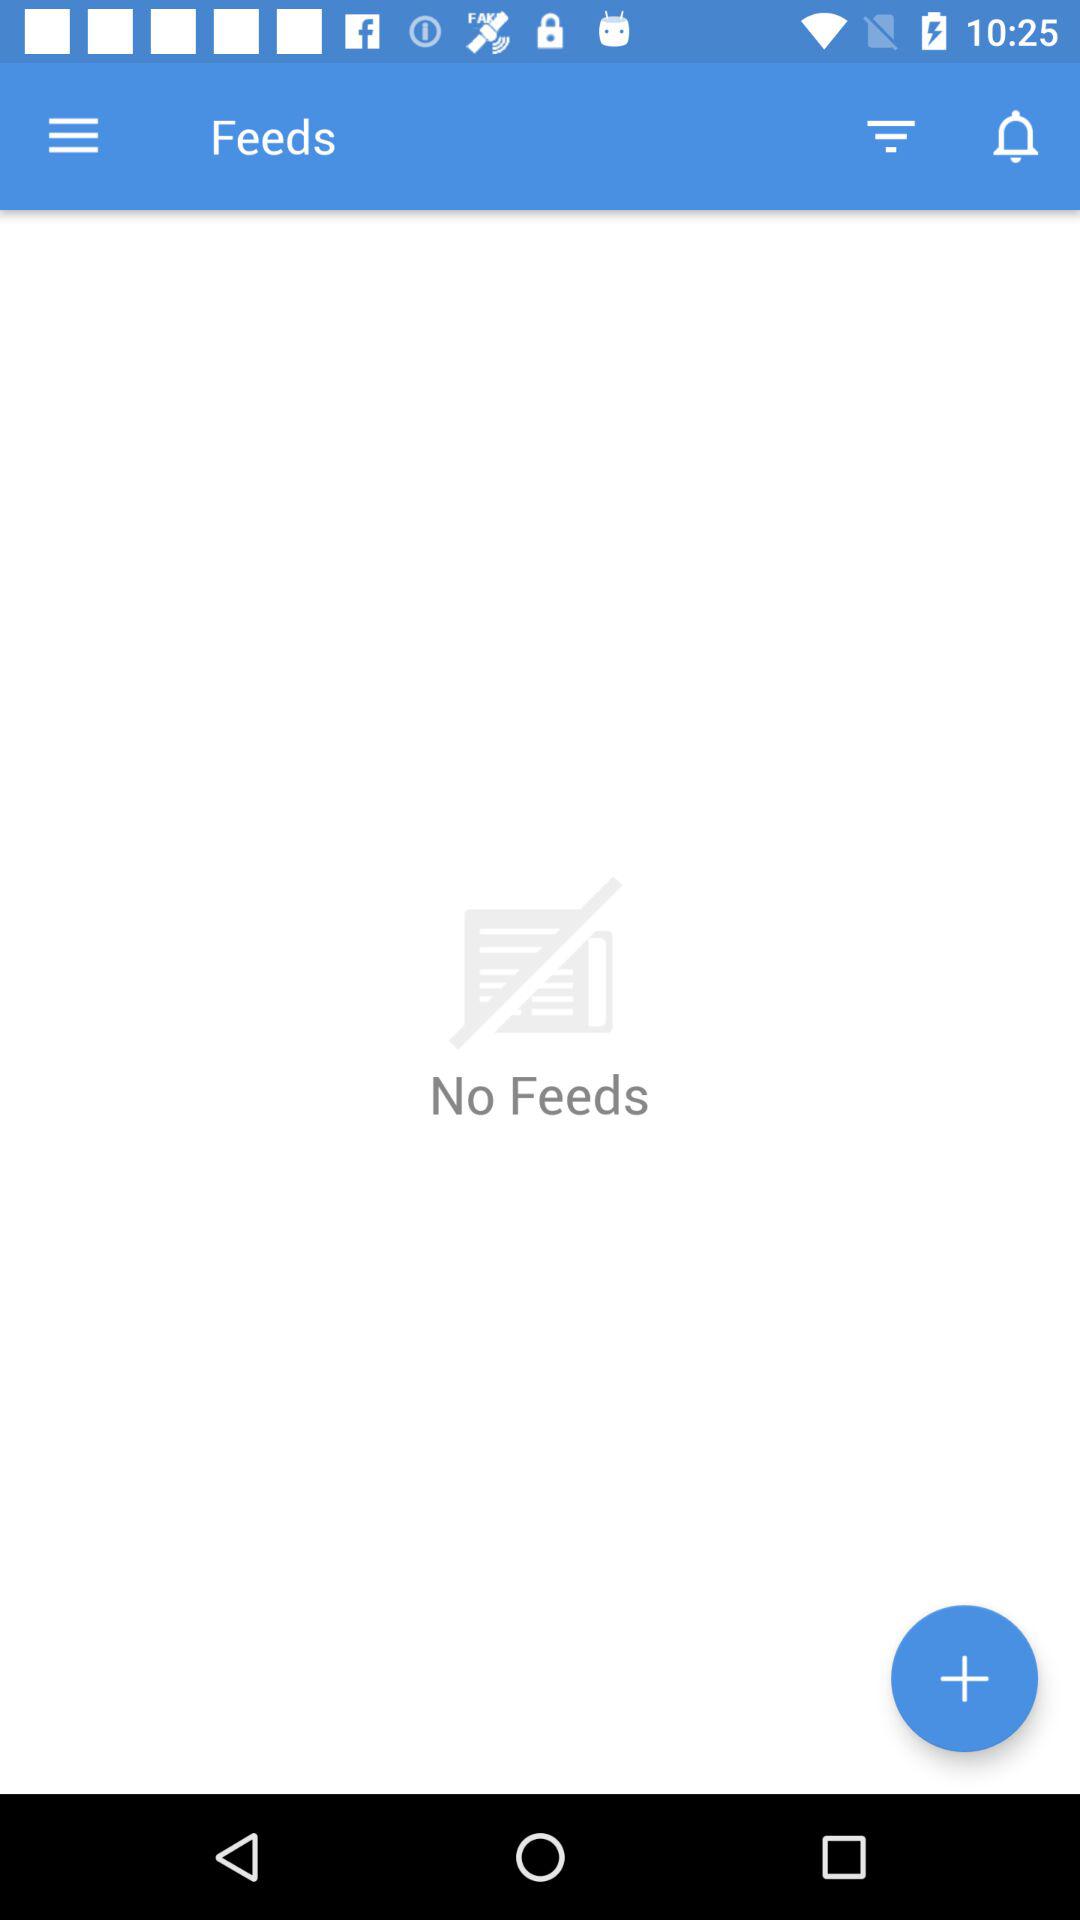  What do you see at coordinates (73, 136) in the screenshot?
I see `tap the icon next to feeds item` at bounding box center [73, 136].